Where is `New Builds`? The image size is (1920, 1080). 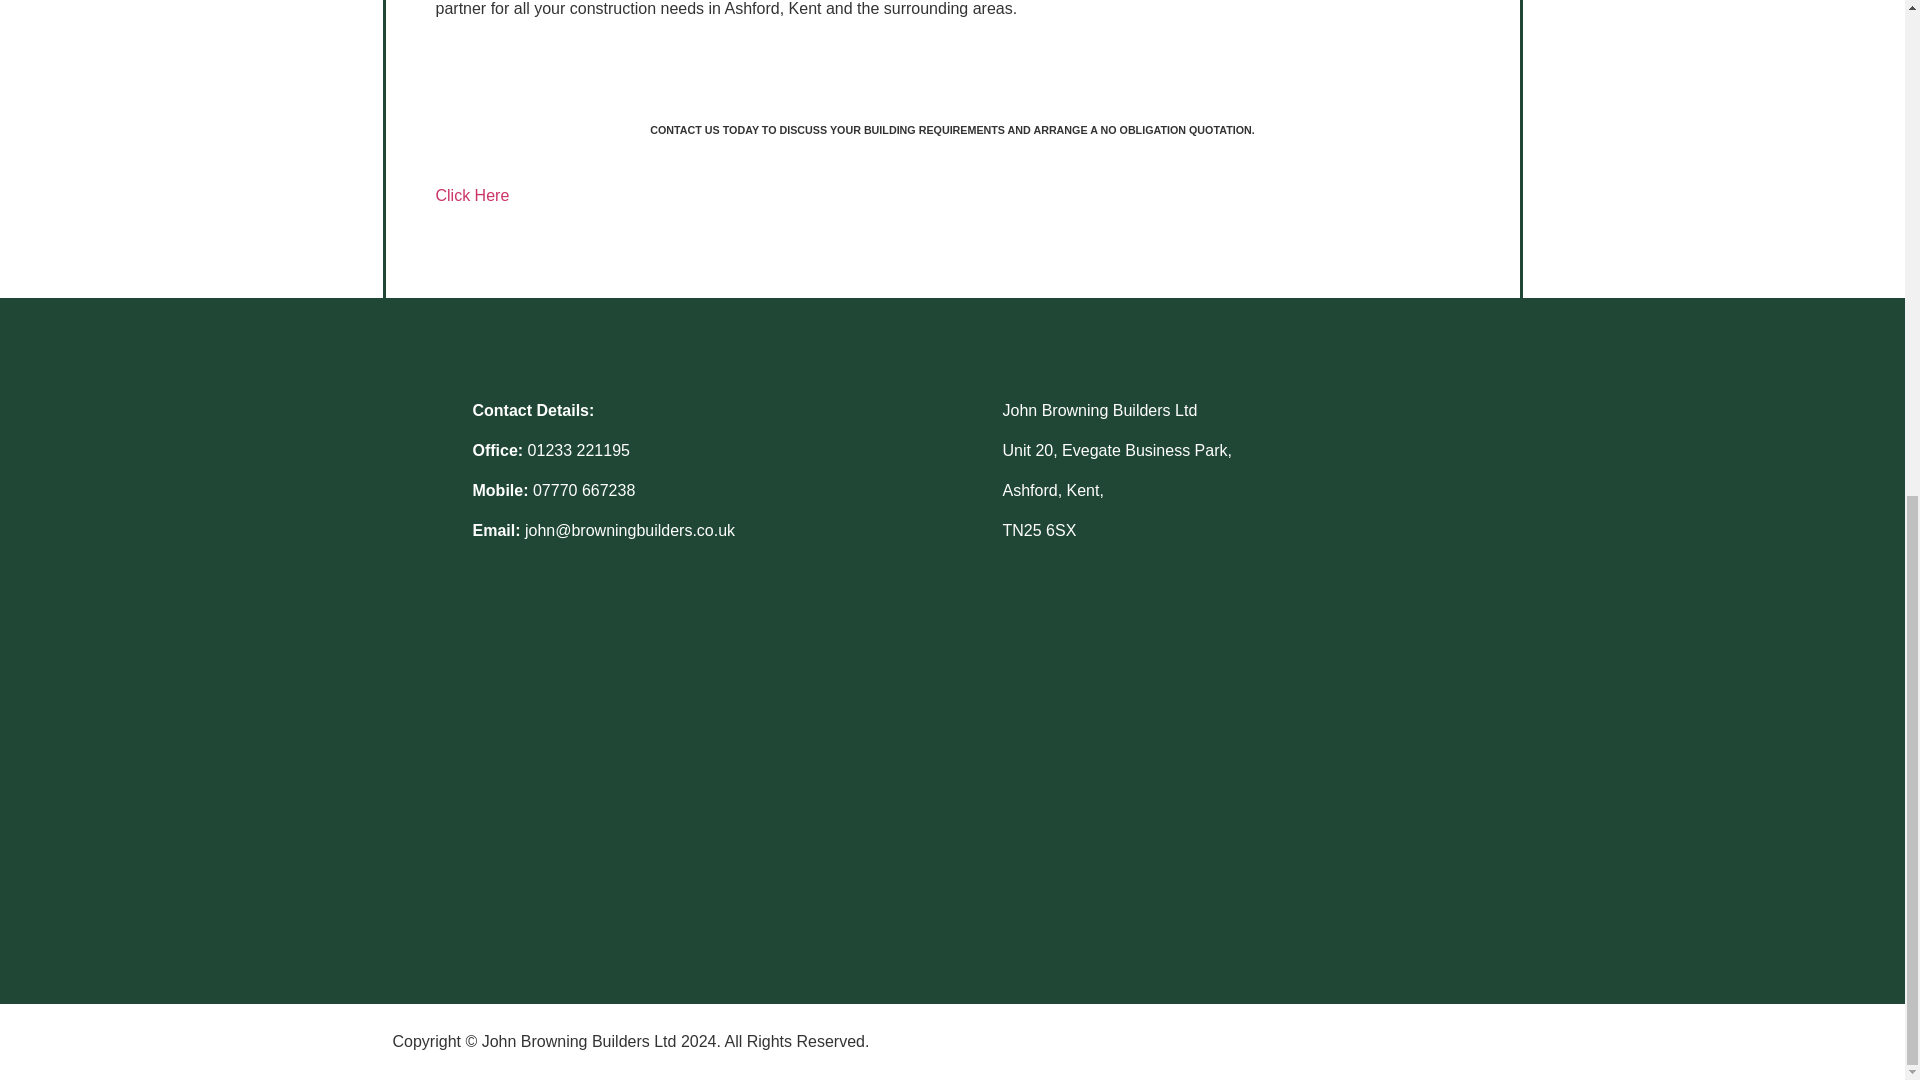 New Builds is located at coordinates (952, 131).